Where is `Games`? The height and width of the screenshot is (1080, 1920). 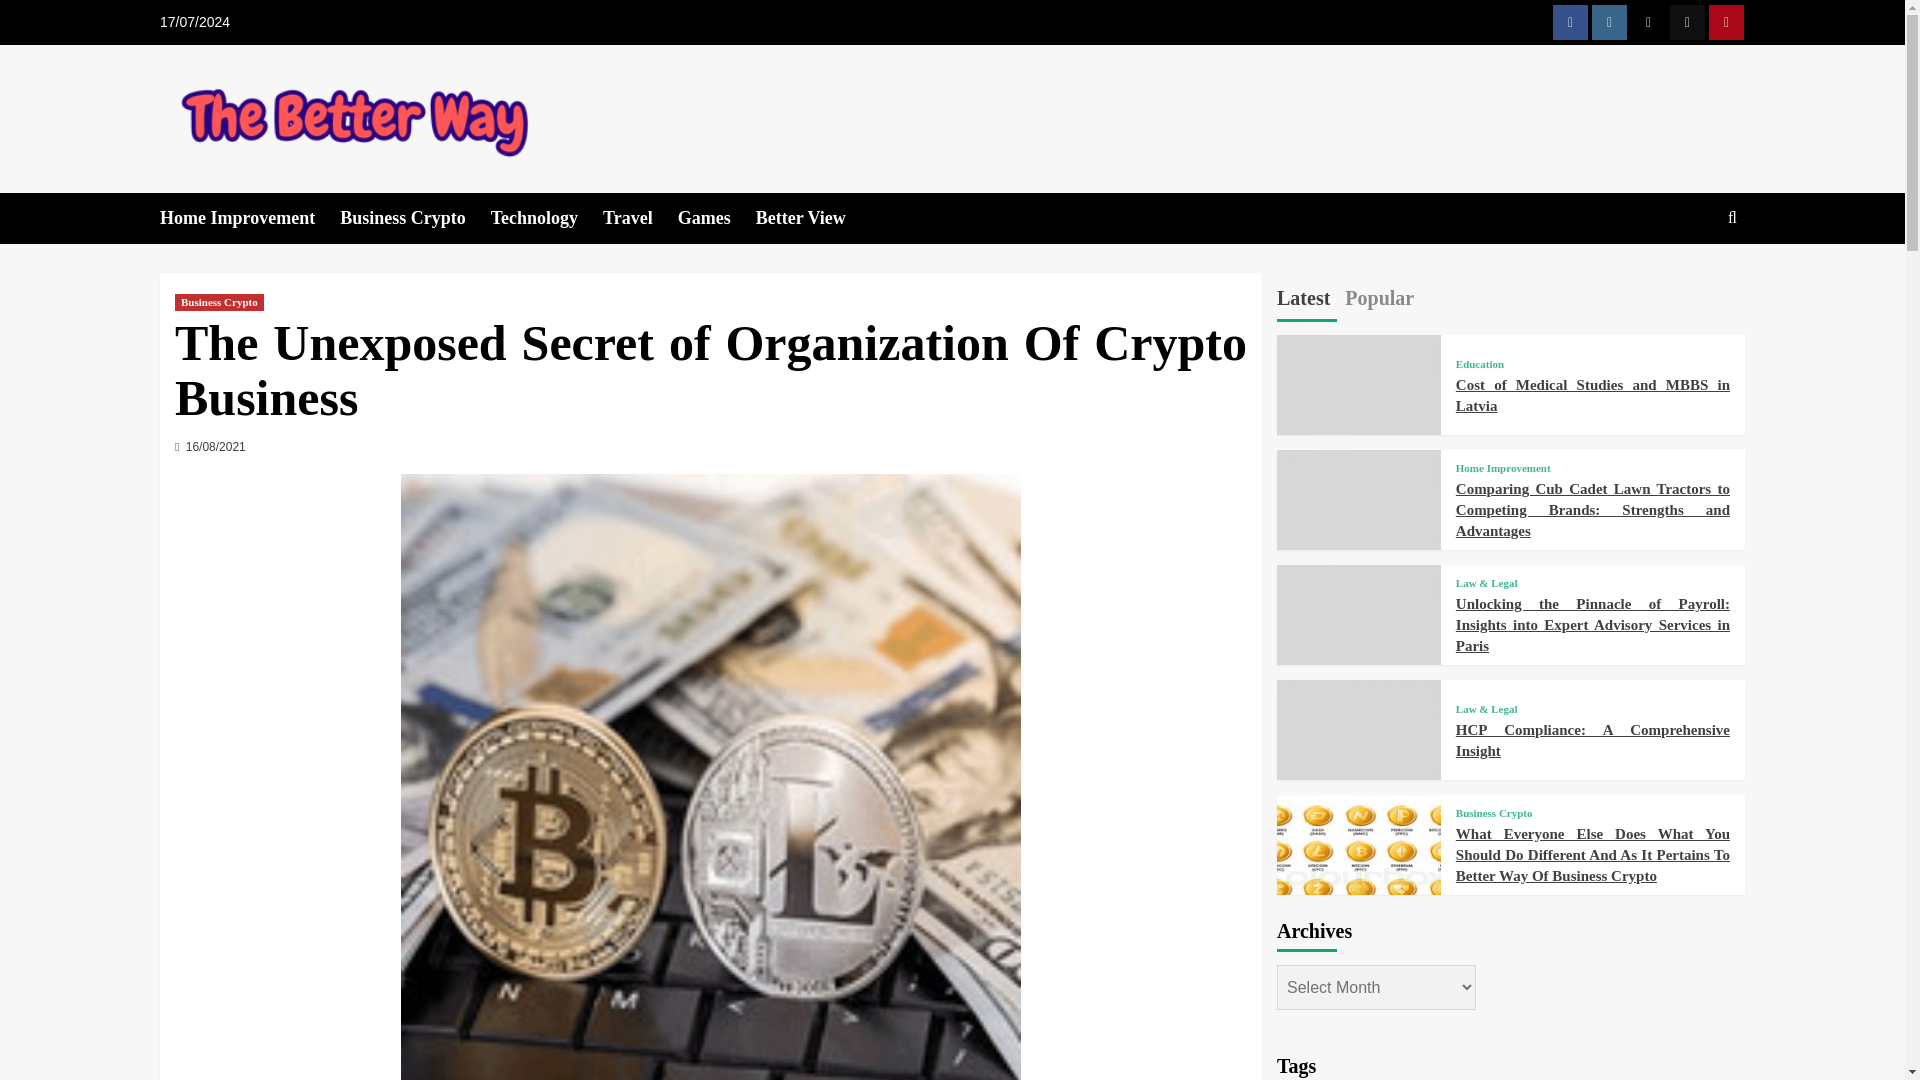
Games is located at coordinates (716, 218).